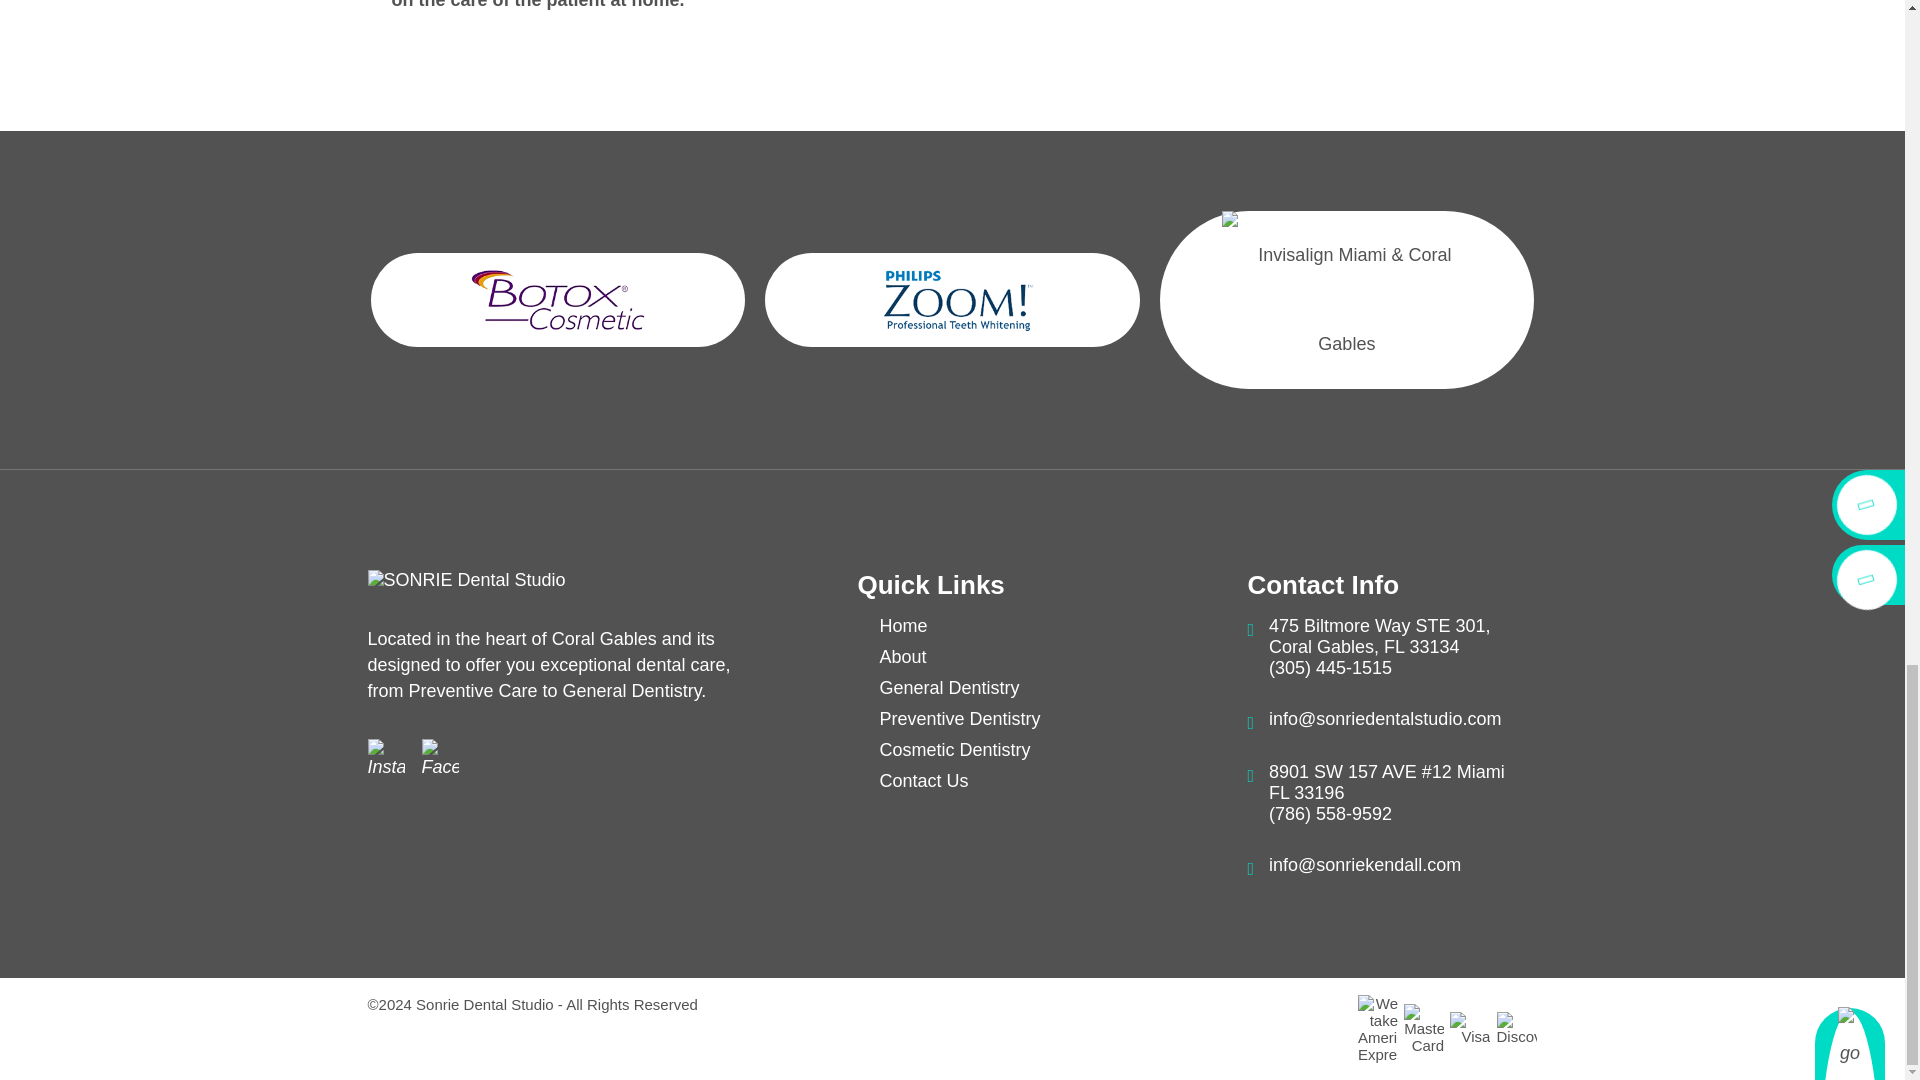 The width and height of the screenshot is (1920, 1080). What do you see at coordinates (923, 780) in the screenshot?
I see `Contact Us` at bounding box center [923, 780].